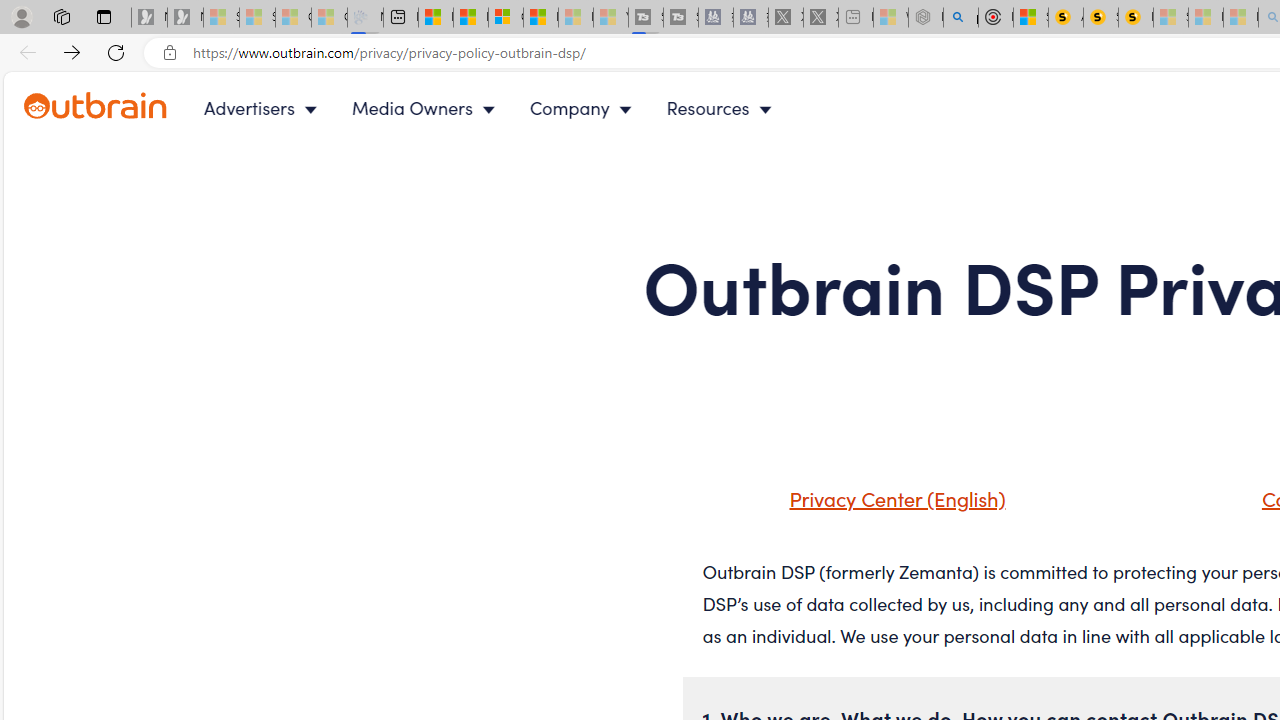  What do you see at coordinates (926, 18) in the screenshot?
I see `Nordace - Summer Adventures 2024 - Sleeping` at bounding box center [926, 18].